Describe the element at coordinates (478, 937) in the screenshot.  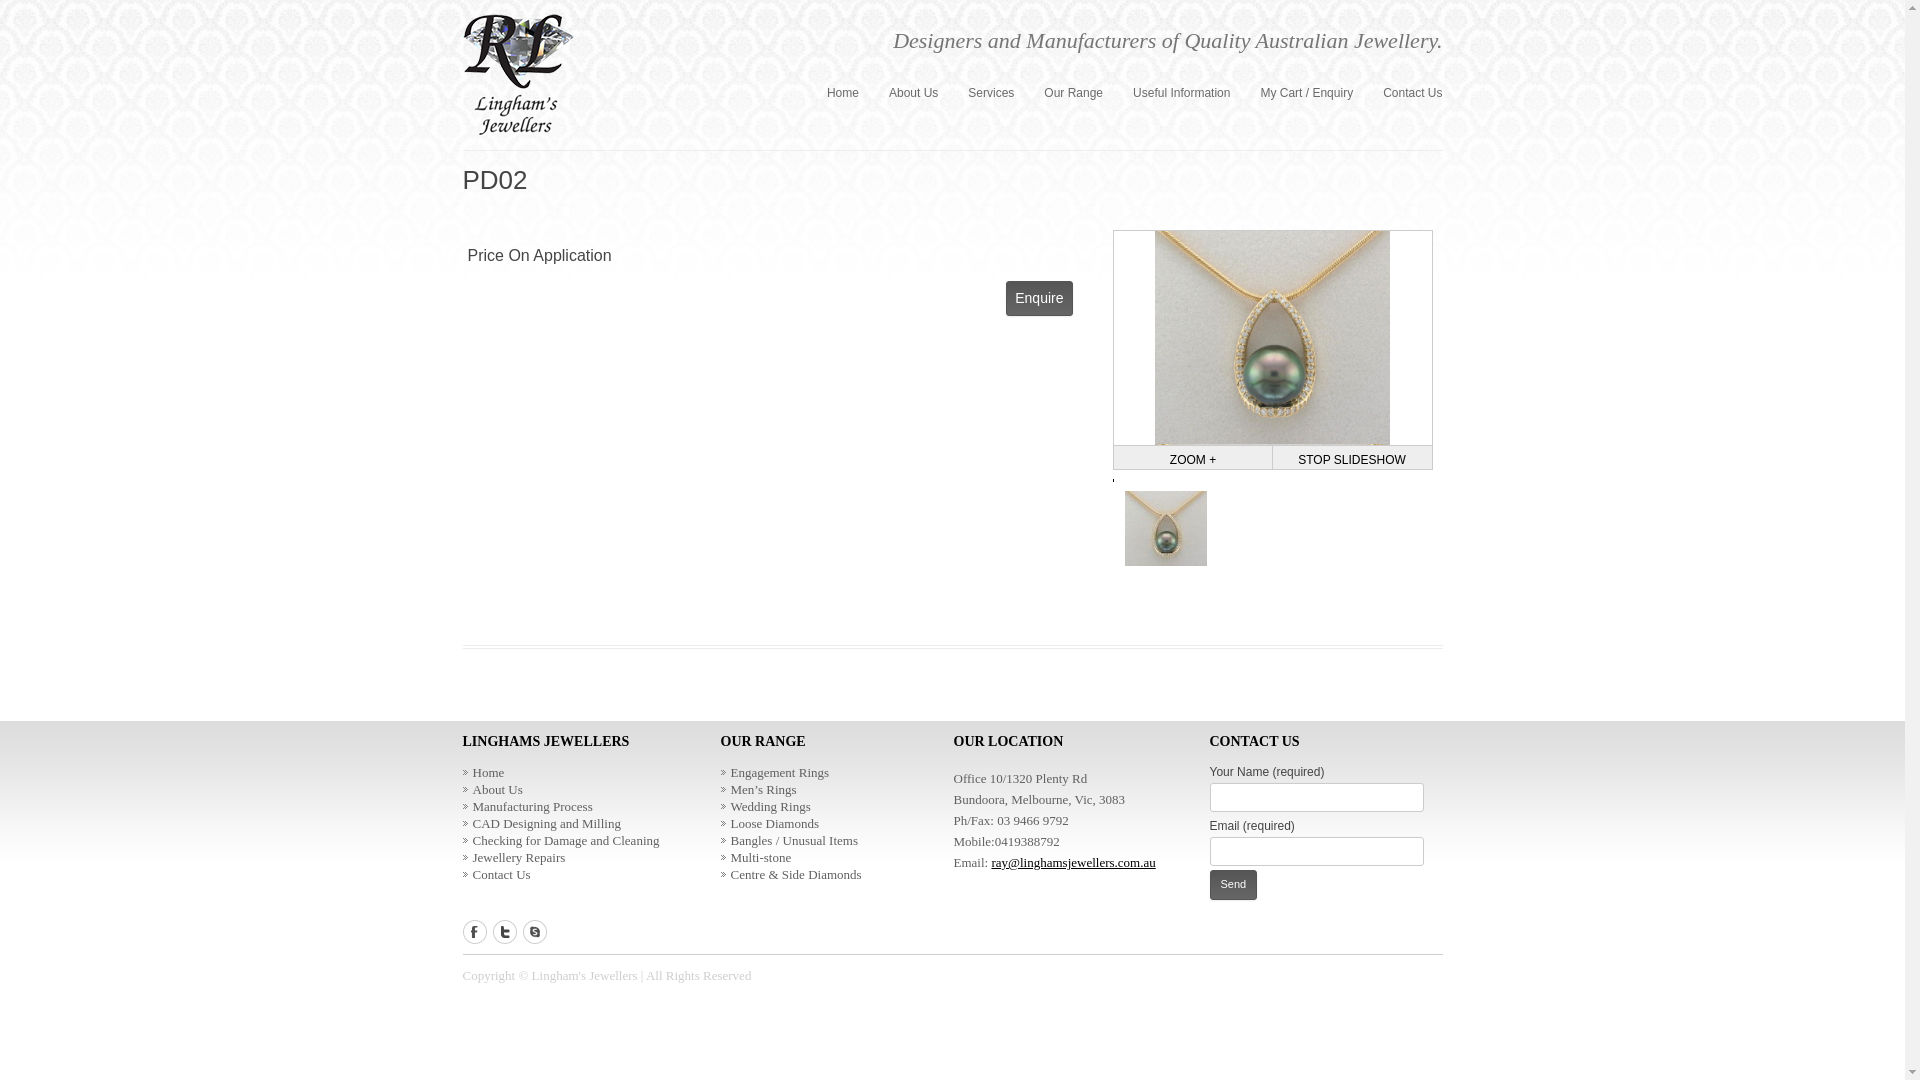
I see `facebook` at that location.